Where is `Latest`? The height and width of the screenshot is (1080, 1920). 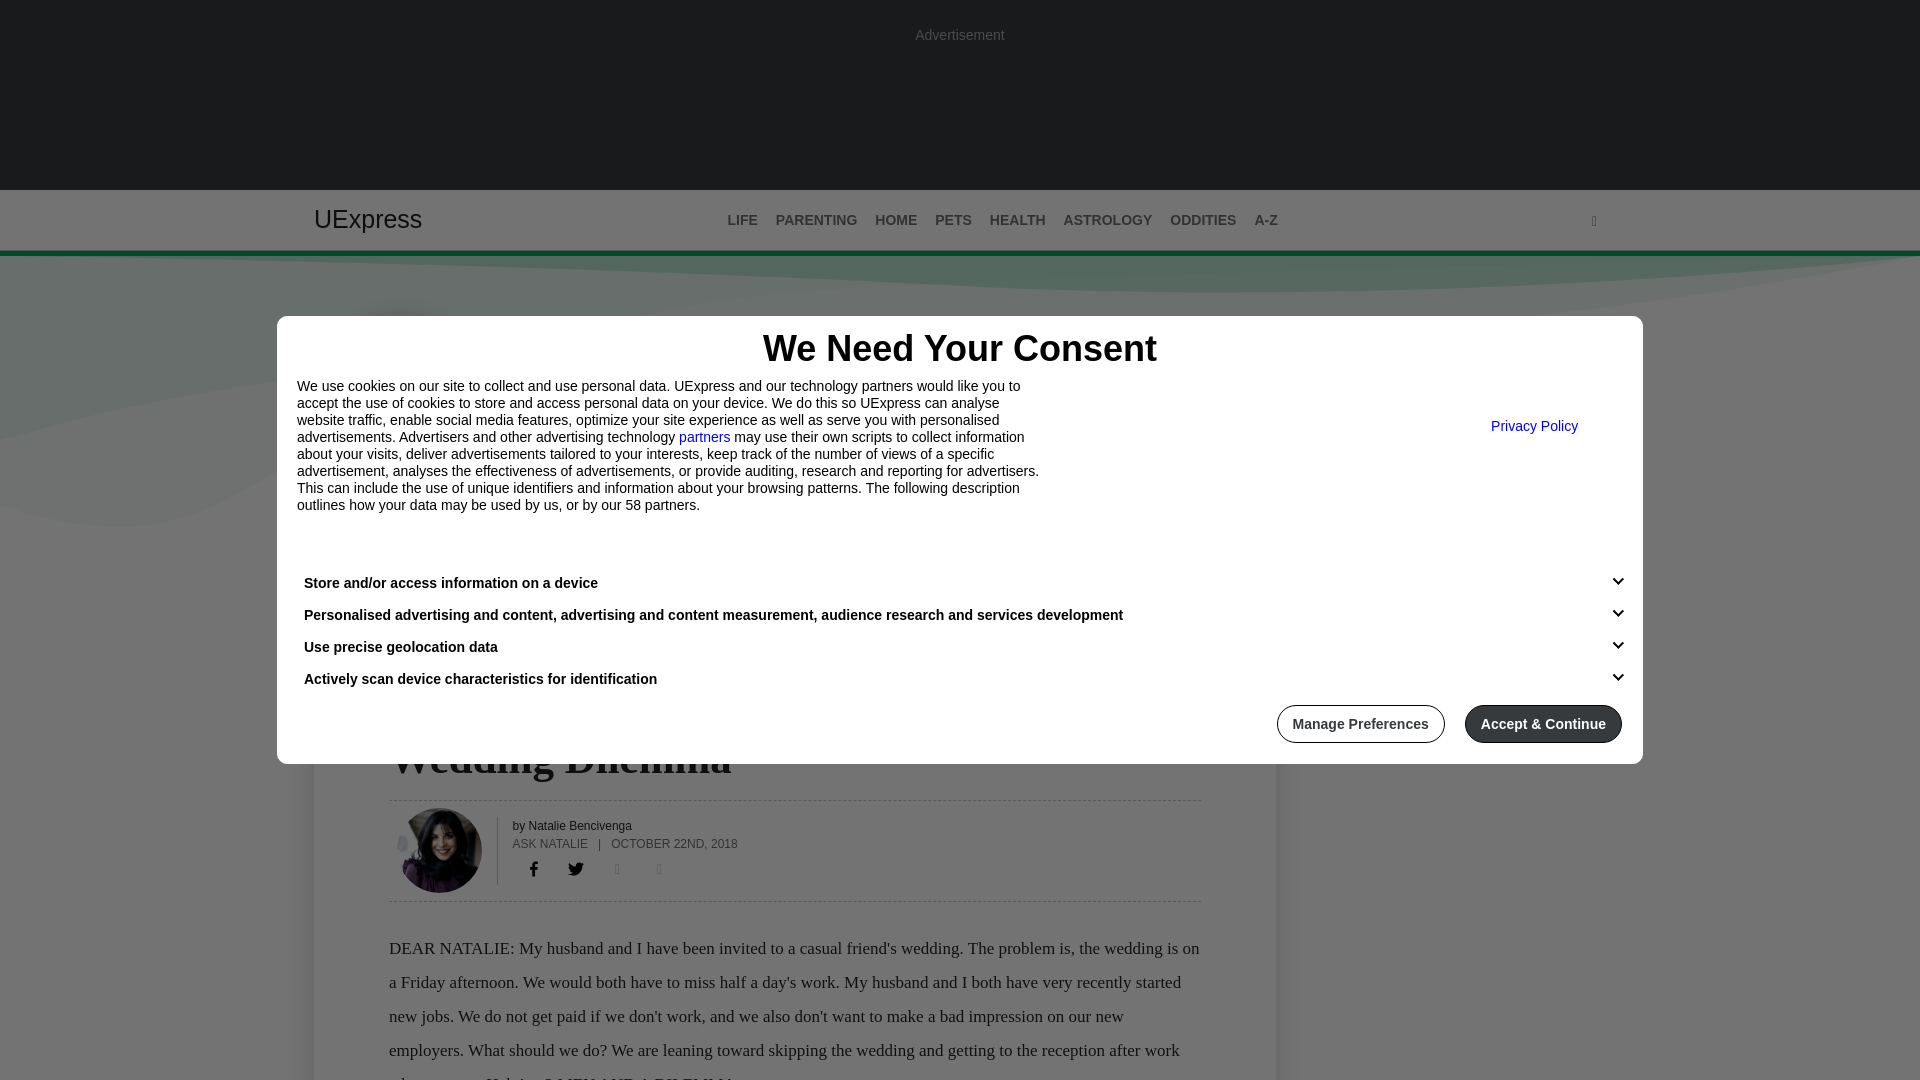 Latest is located at coordinates (338, 568).